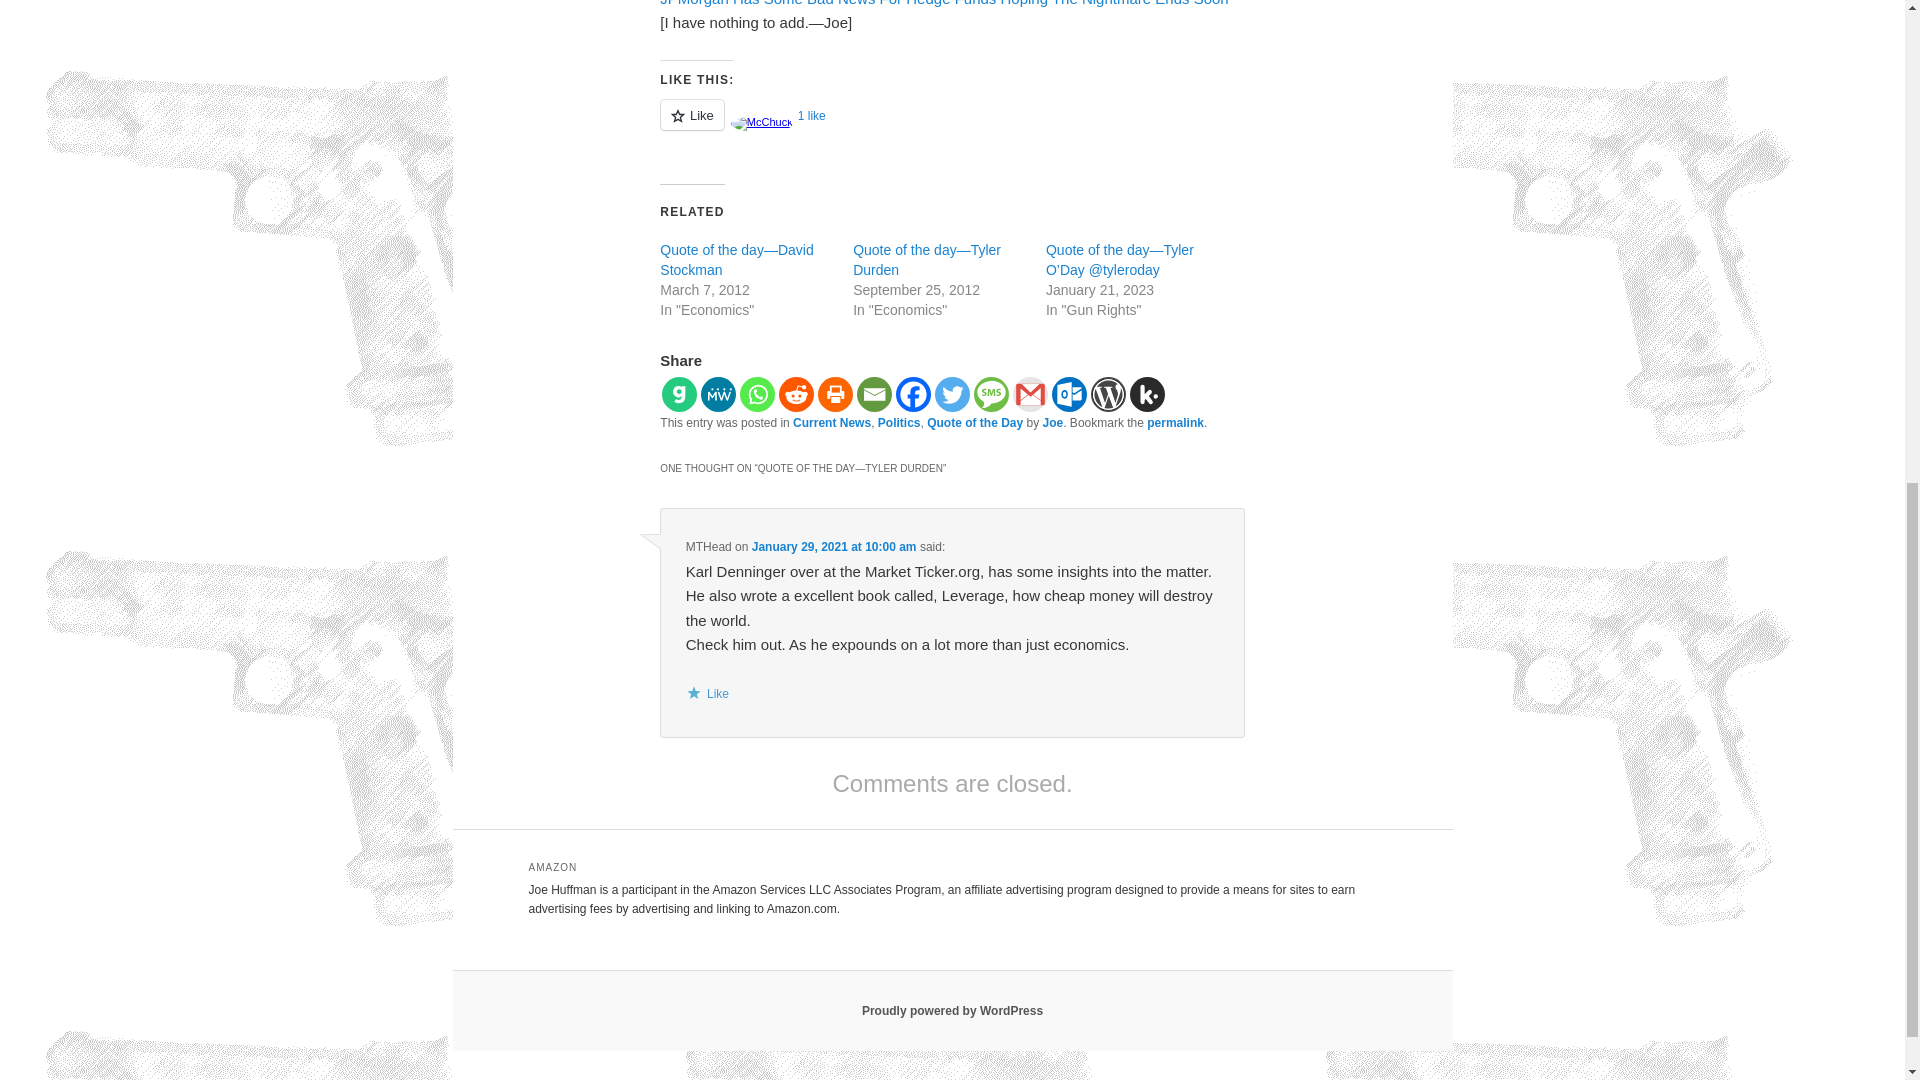 This screenshot has width=1920, height=1080. I want to click on Like or Reblog, so click(952, 126).